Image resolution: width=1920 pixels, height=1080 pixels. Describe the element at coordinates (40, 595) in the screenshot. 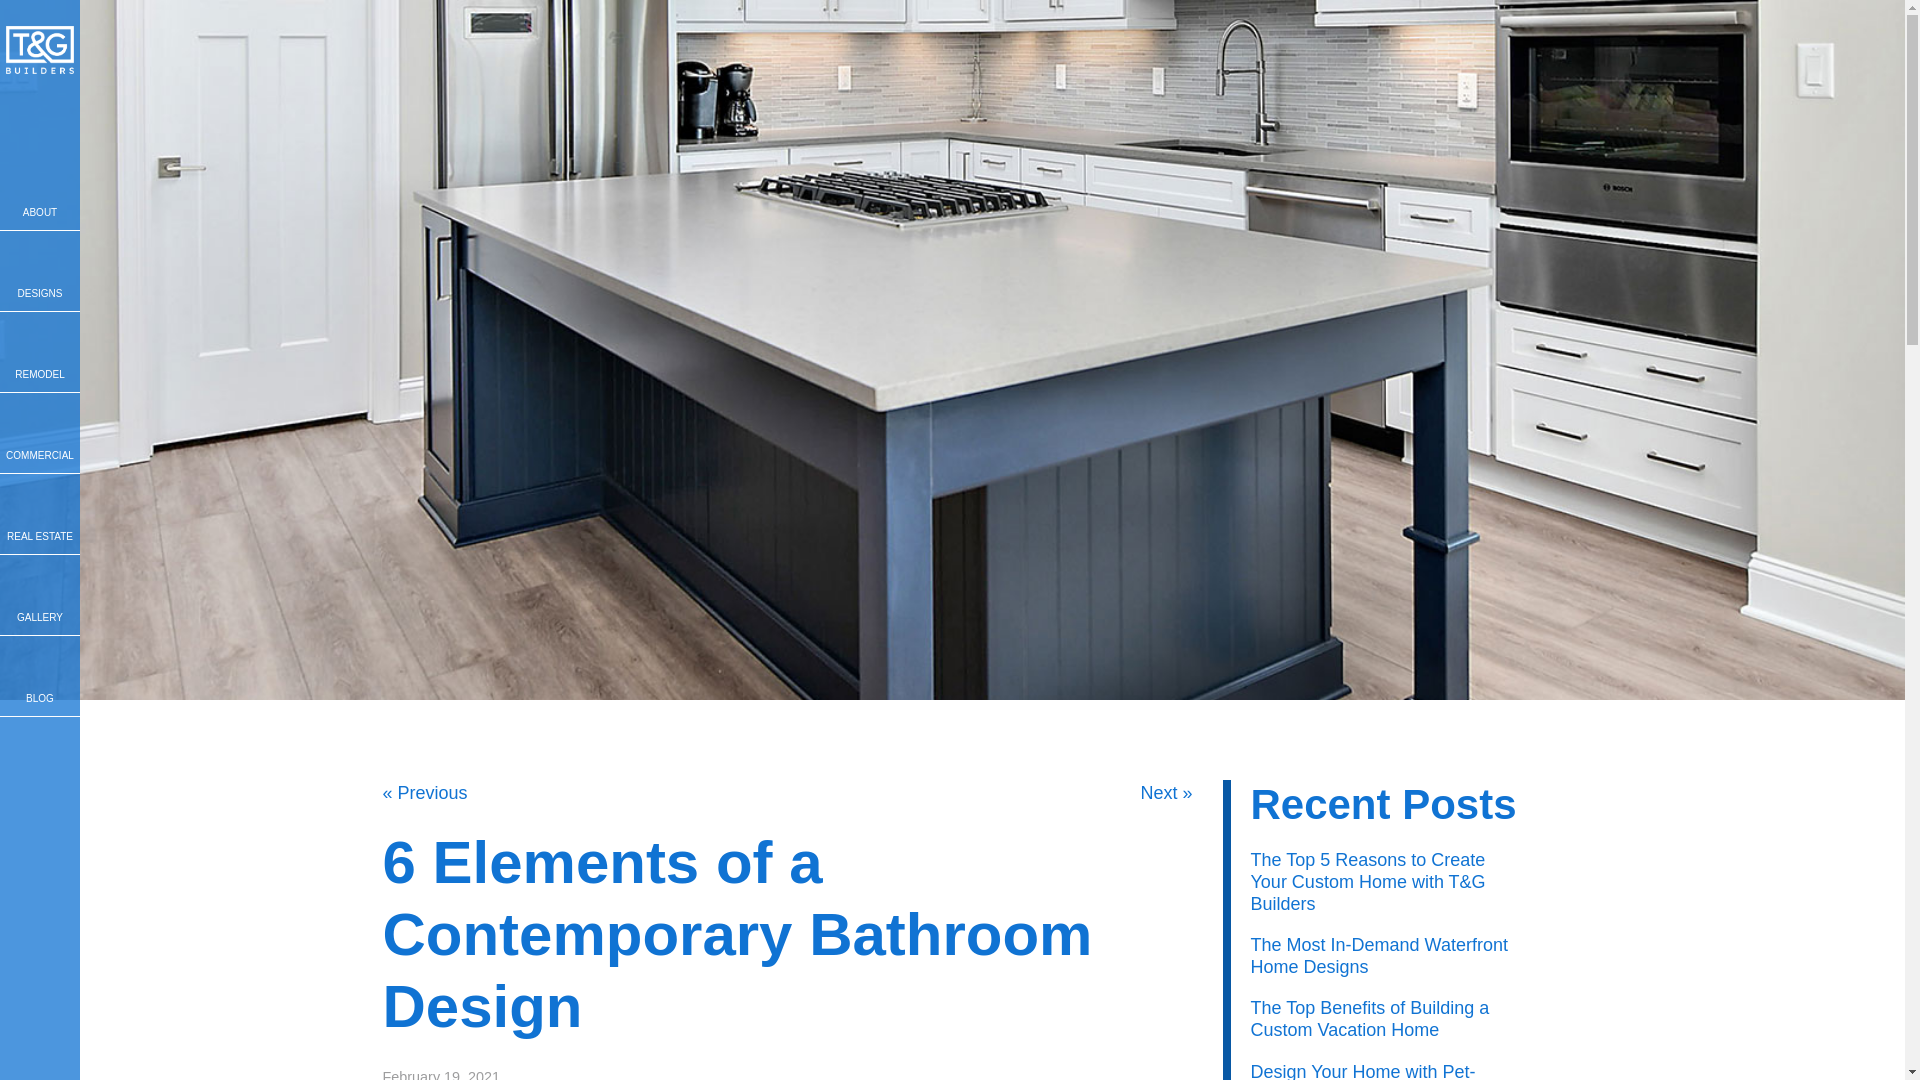

I see `GALLERY` at that location.